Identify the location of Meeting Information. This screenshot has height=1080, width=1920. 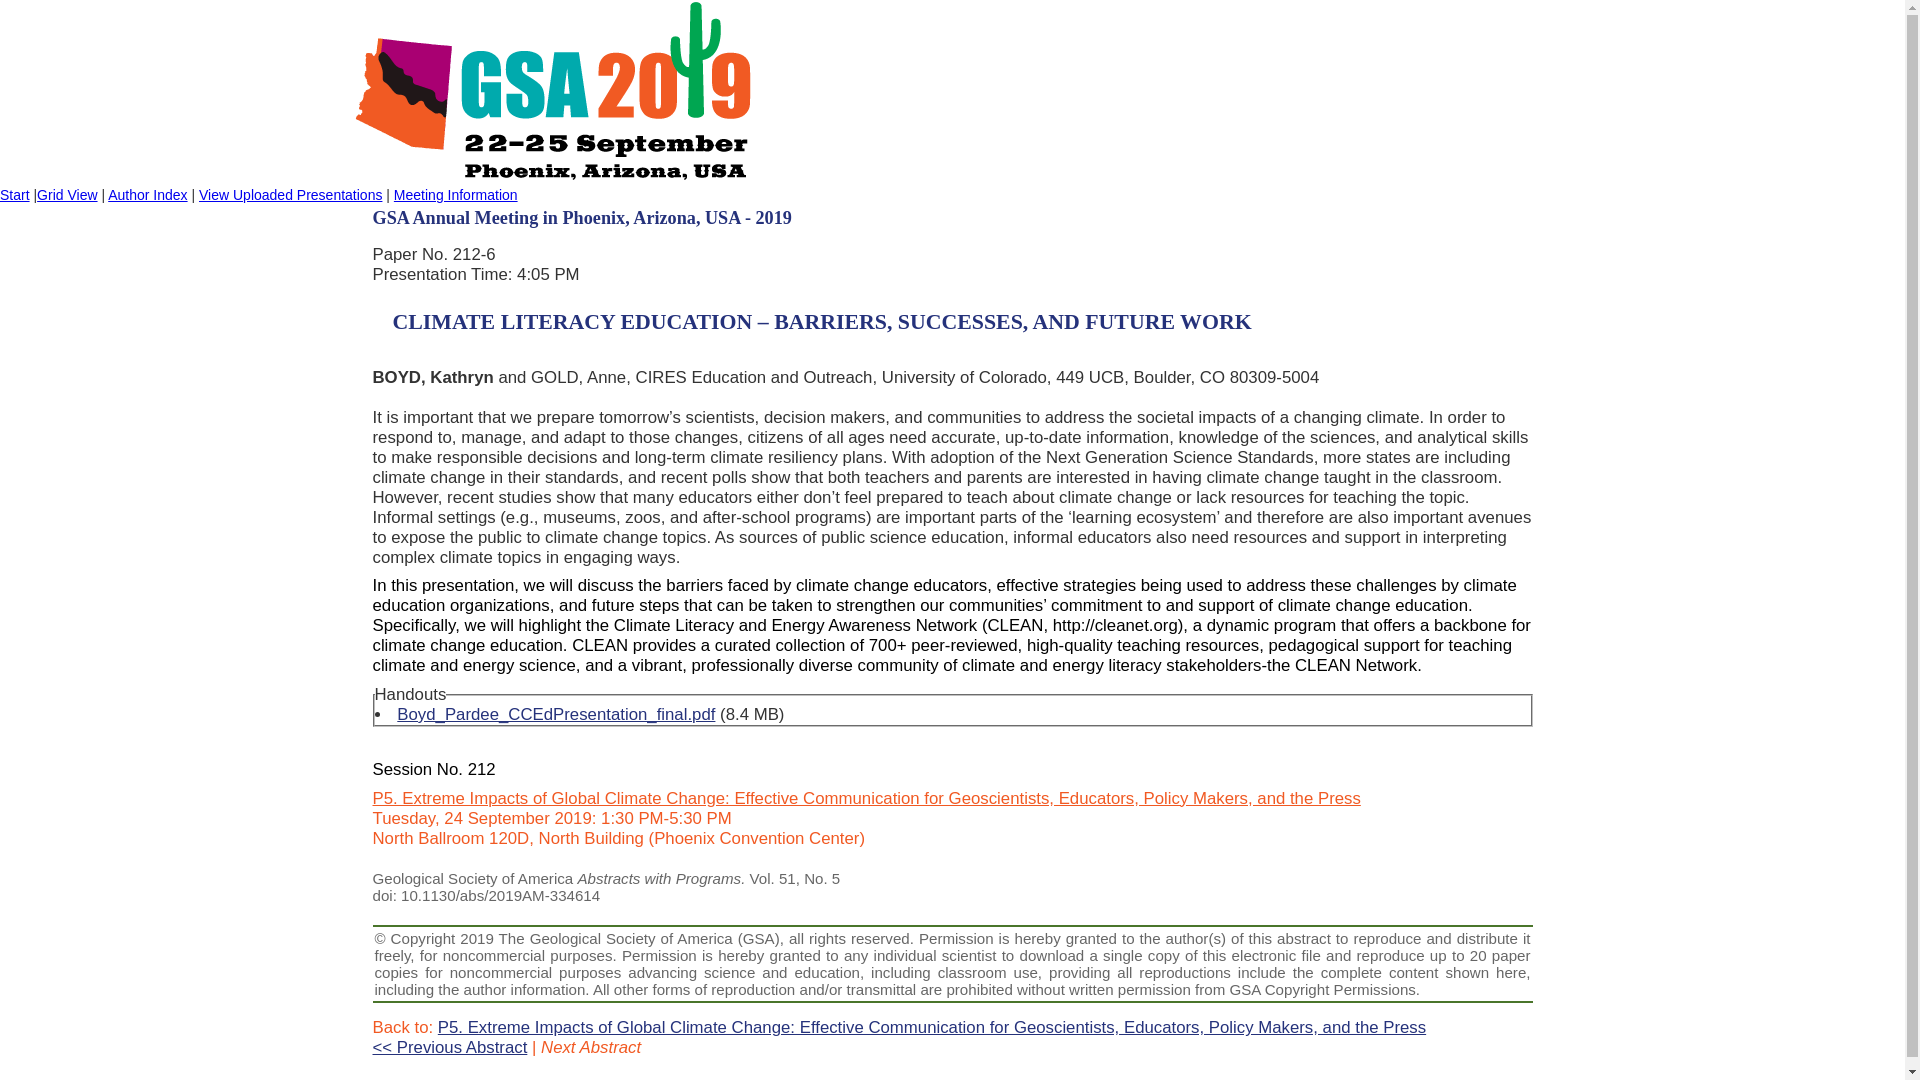
(456, 194).